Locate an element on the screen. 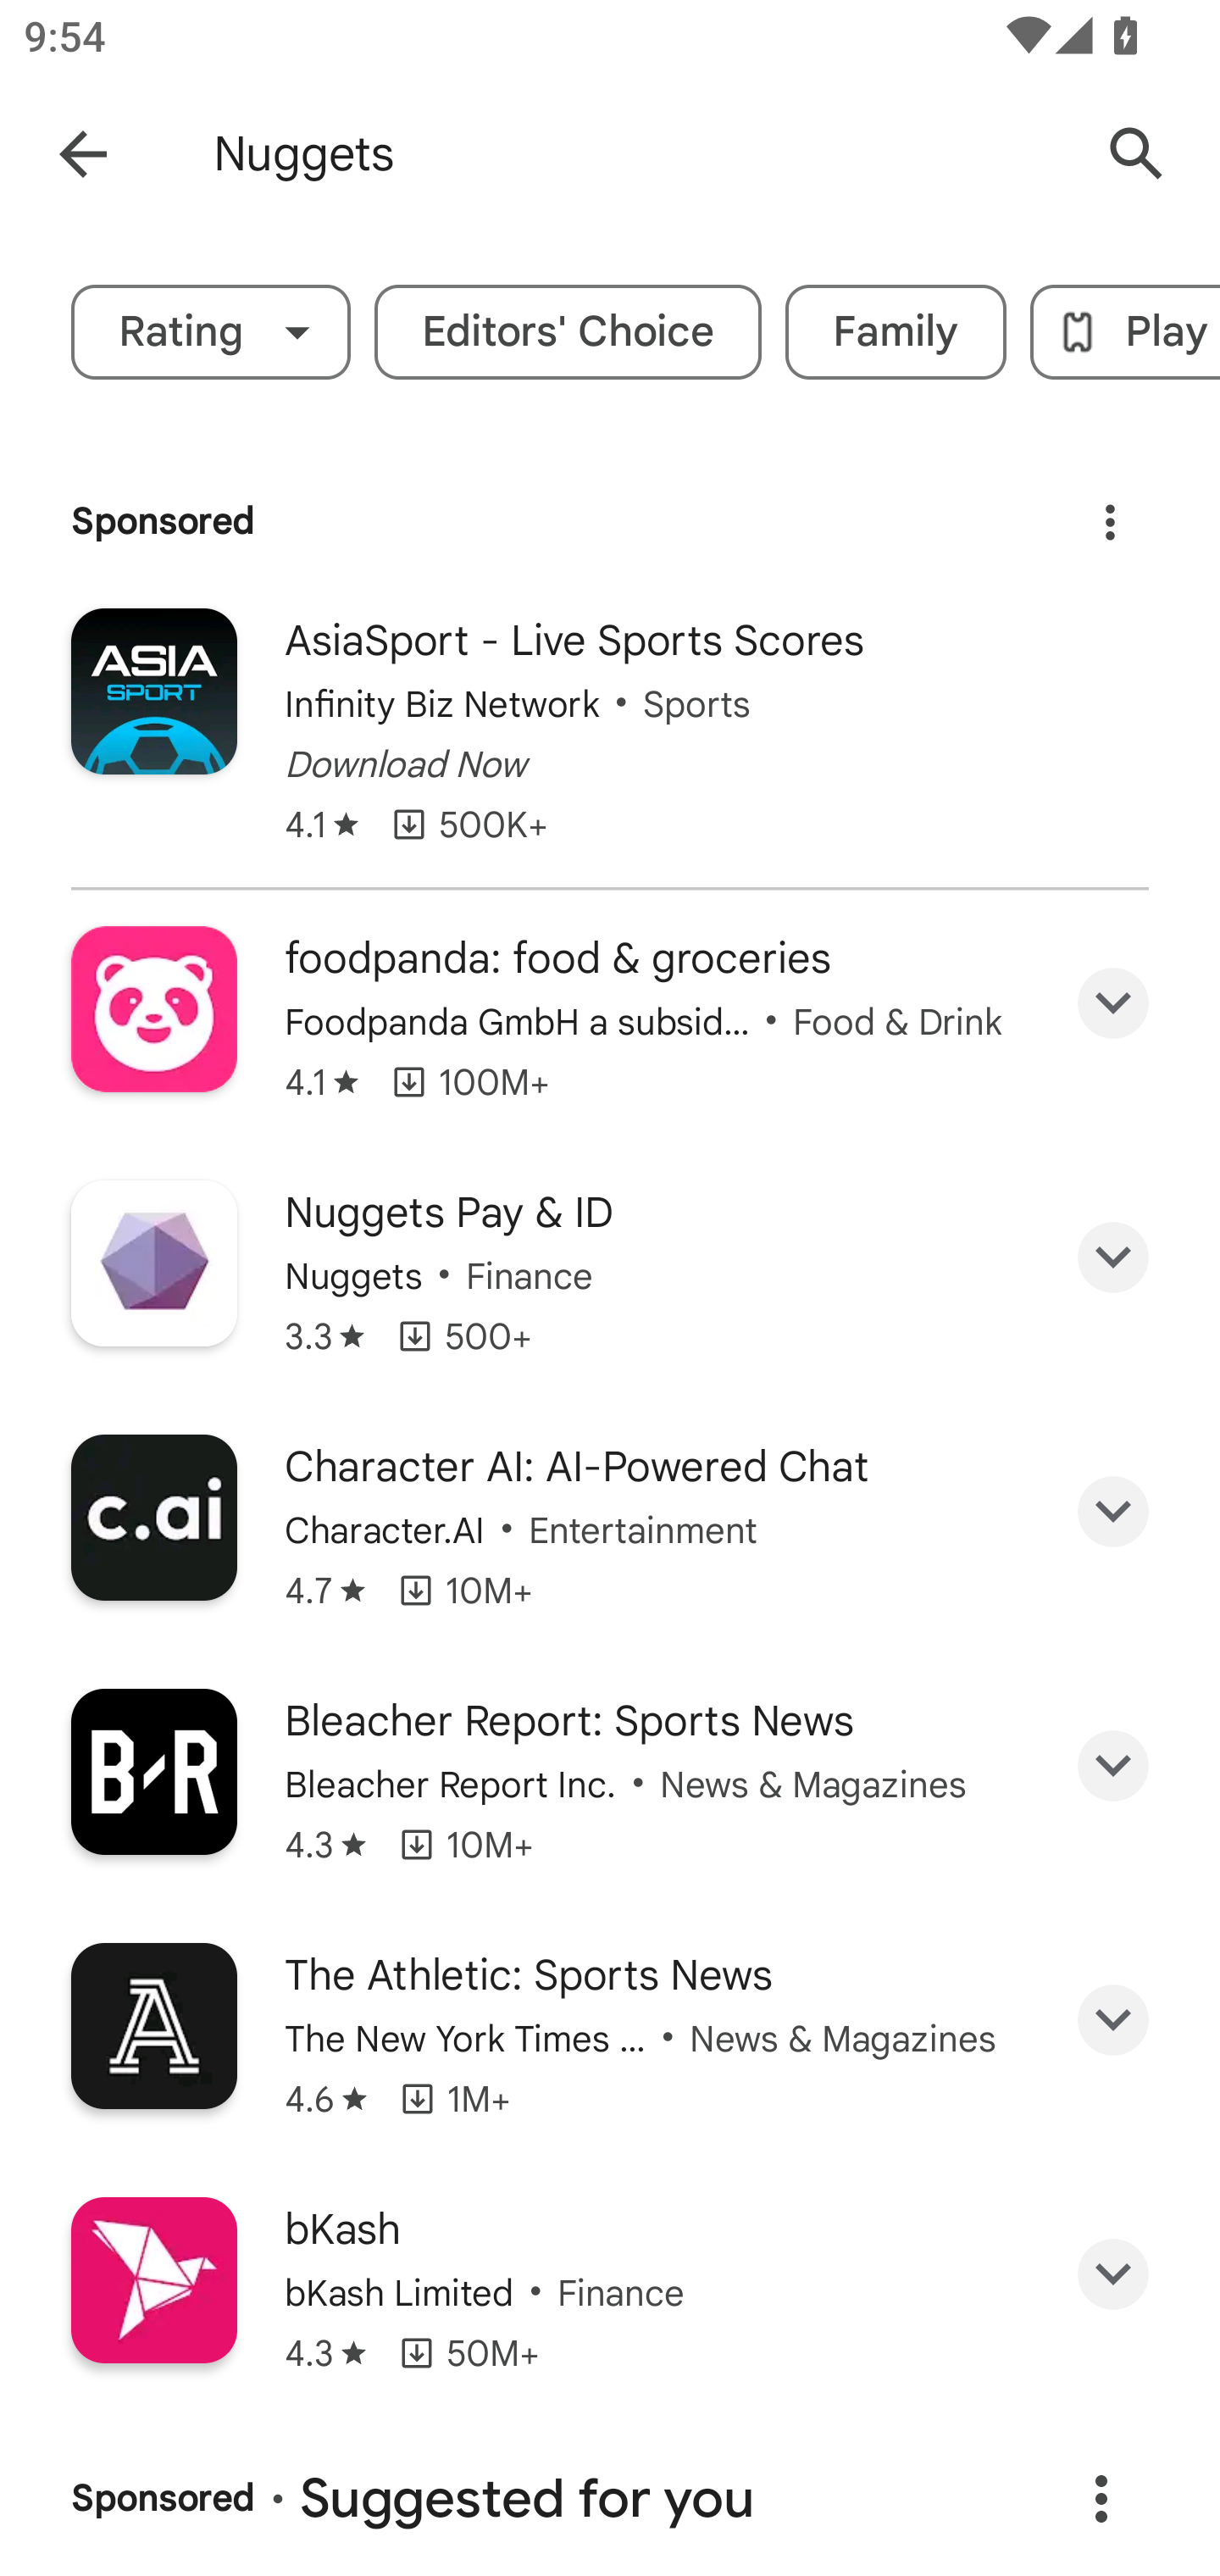 The width and height of the screenshot is (1220, 2576). Search Google Play is located at coordinates (1137, 154).